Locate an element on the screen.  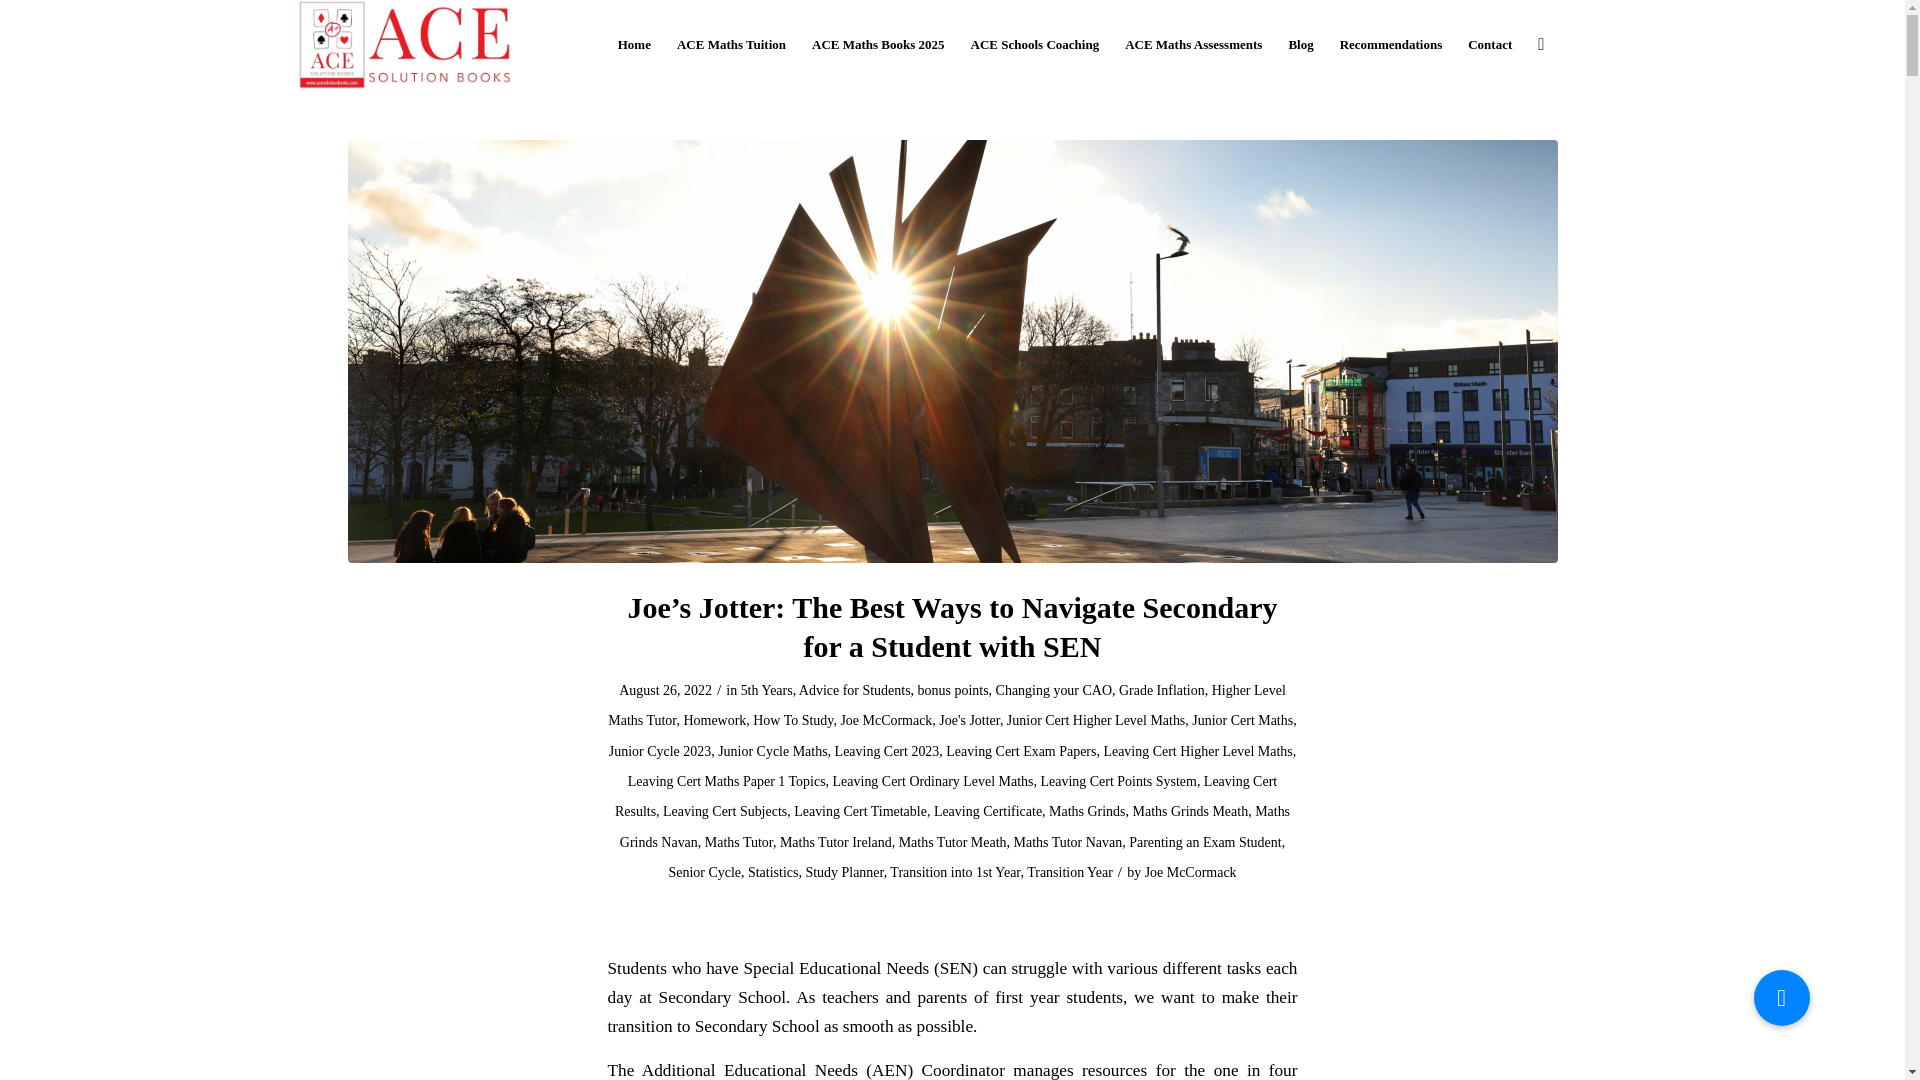
Junior Cert Maths is located at coordinates (1242, 720).